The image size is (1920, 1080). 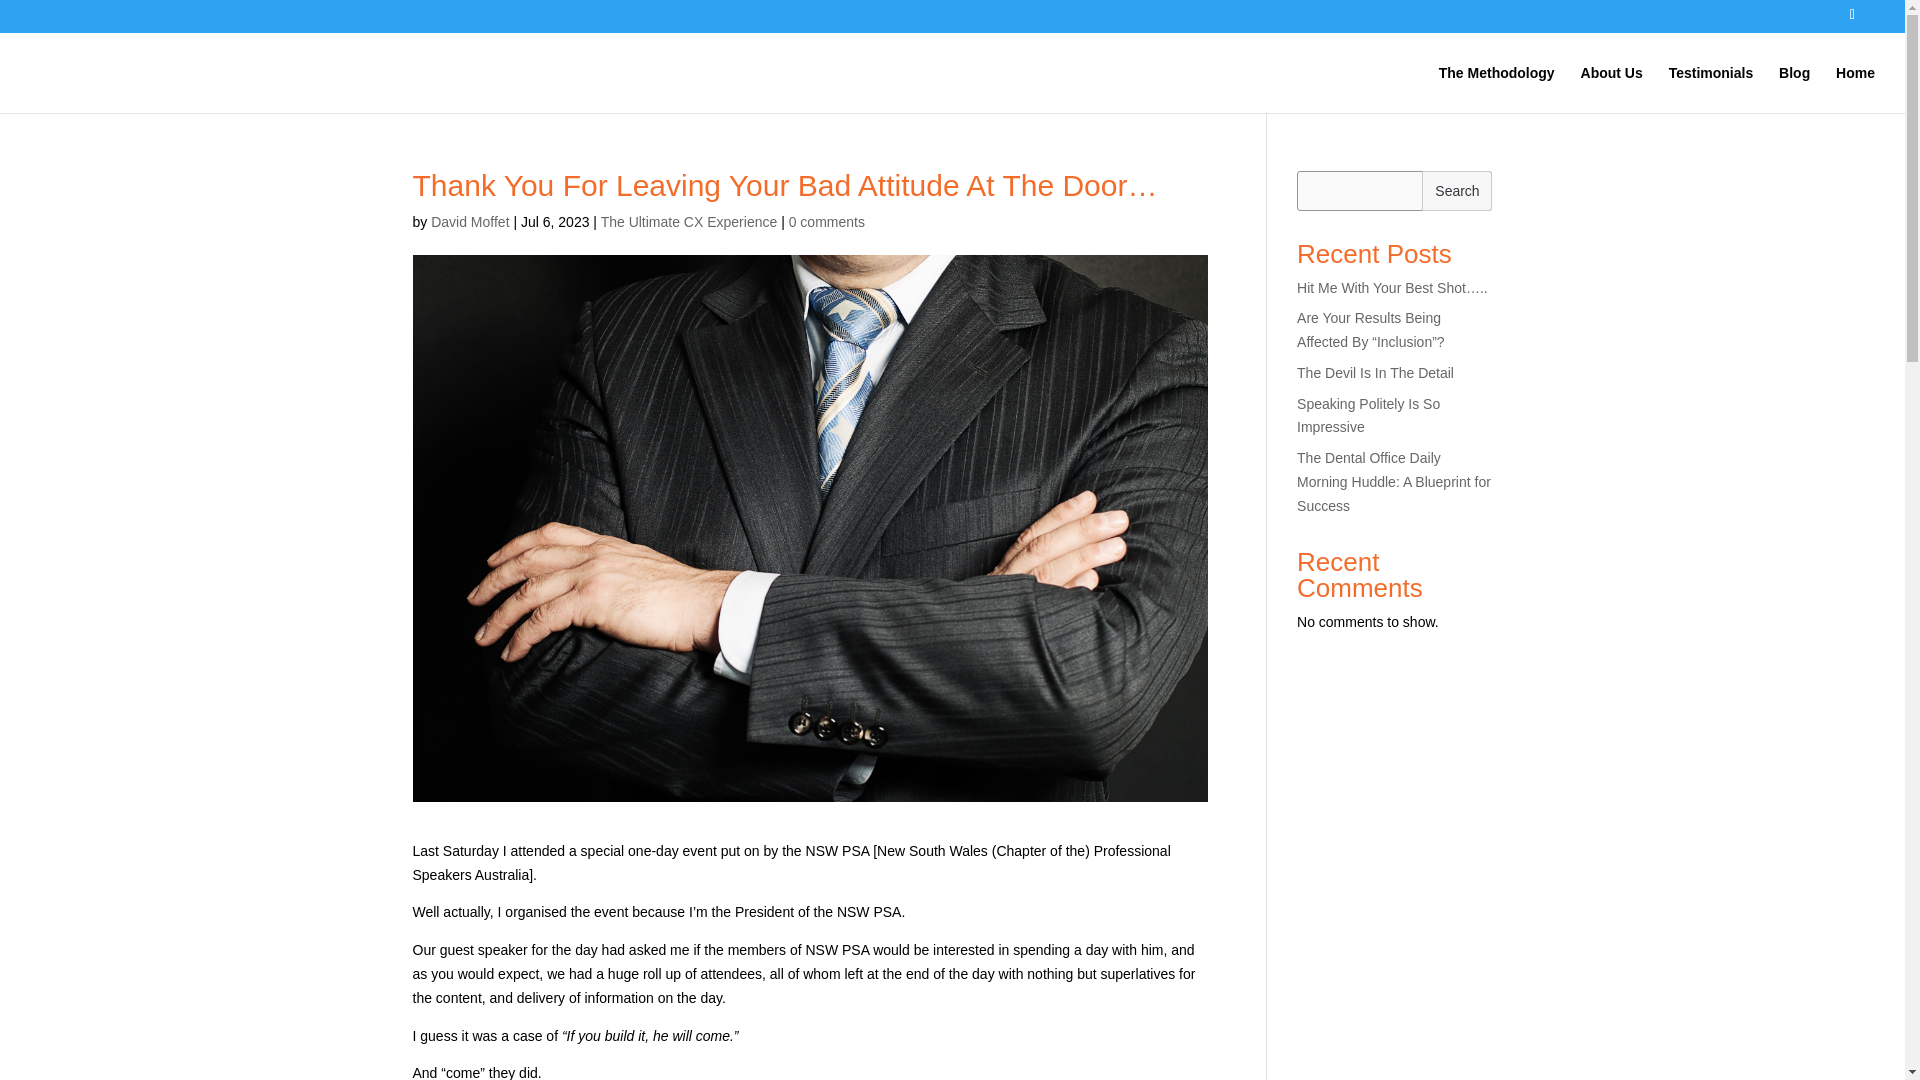 I want to click on The Devil Is In The Detail, so click(x=1375, y=373).